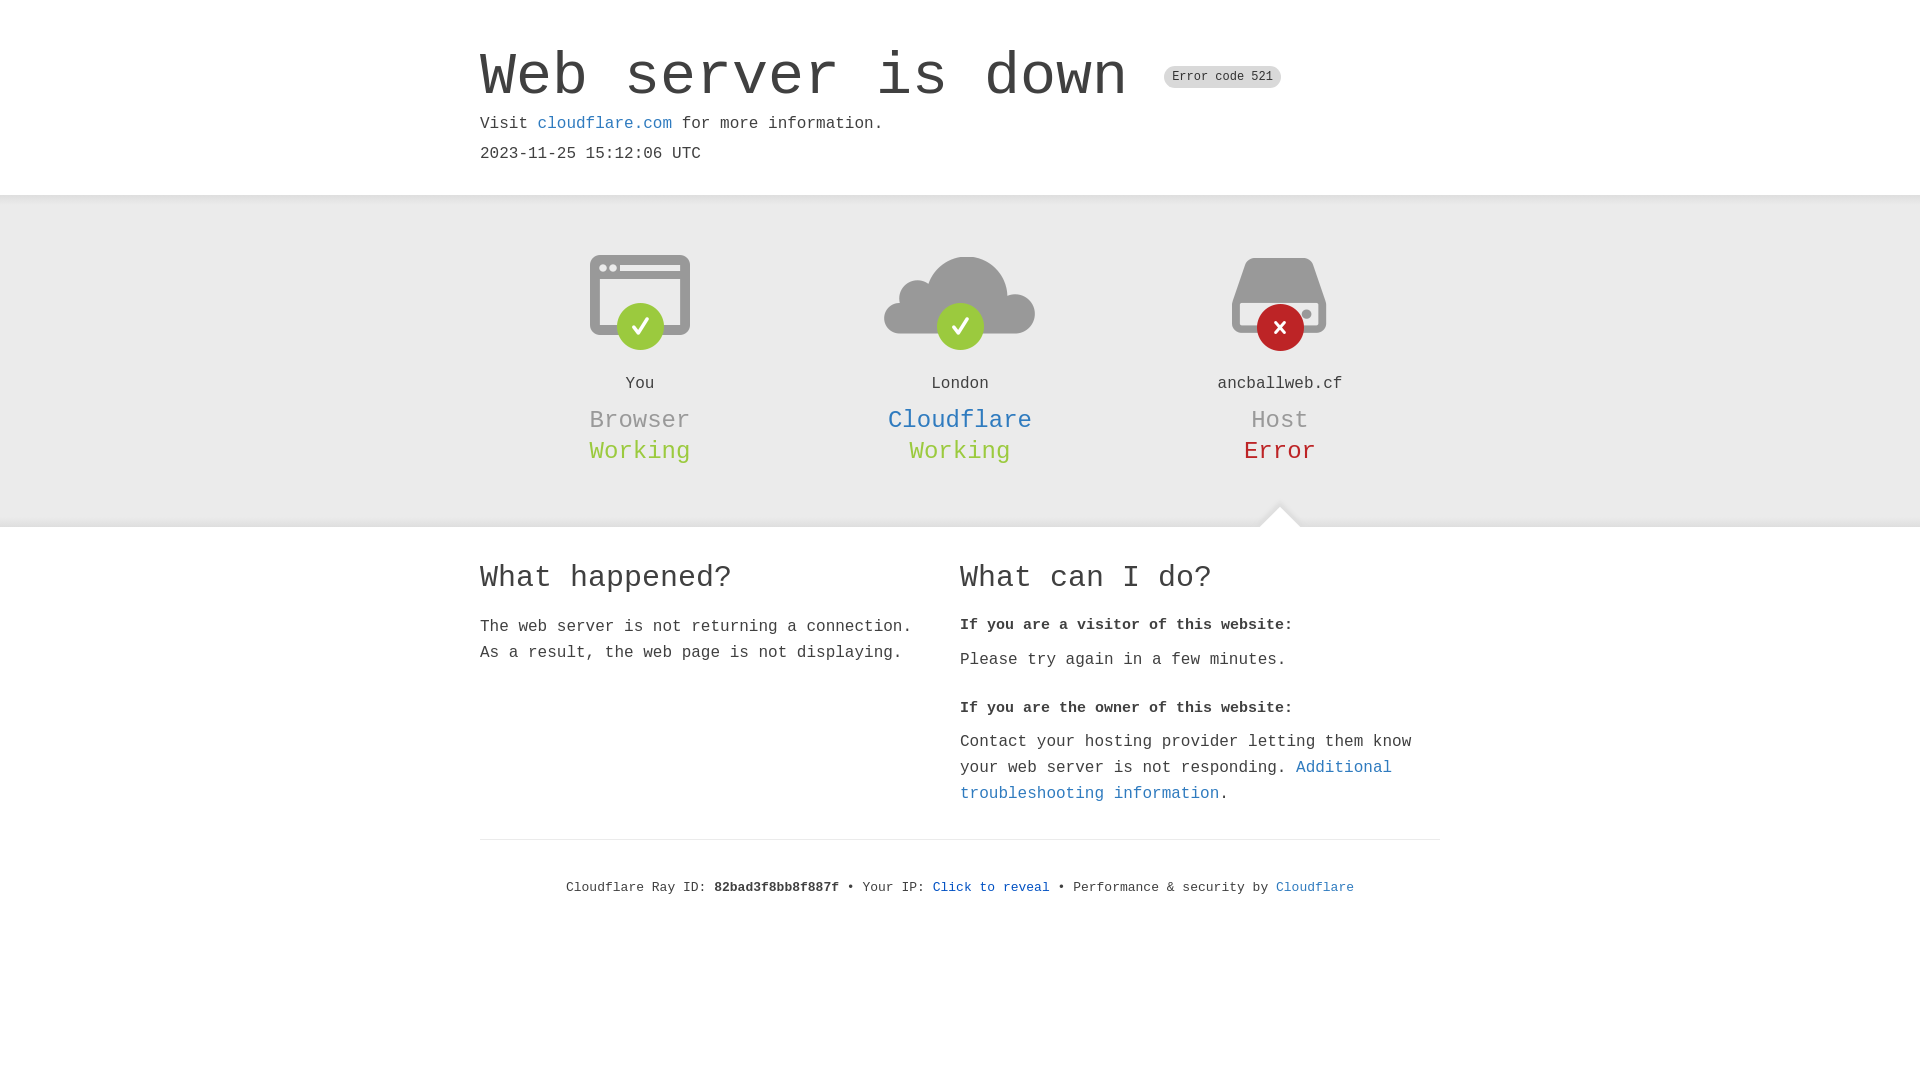 Image resolution: width=1920 pixels, height=1080 pixels. I want to click on Cloudflare, so click(1315, 888).